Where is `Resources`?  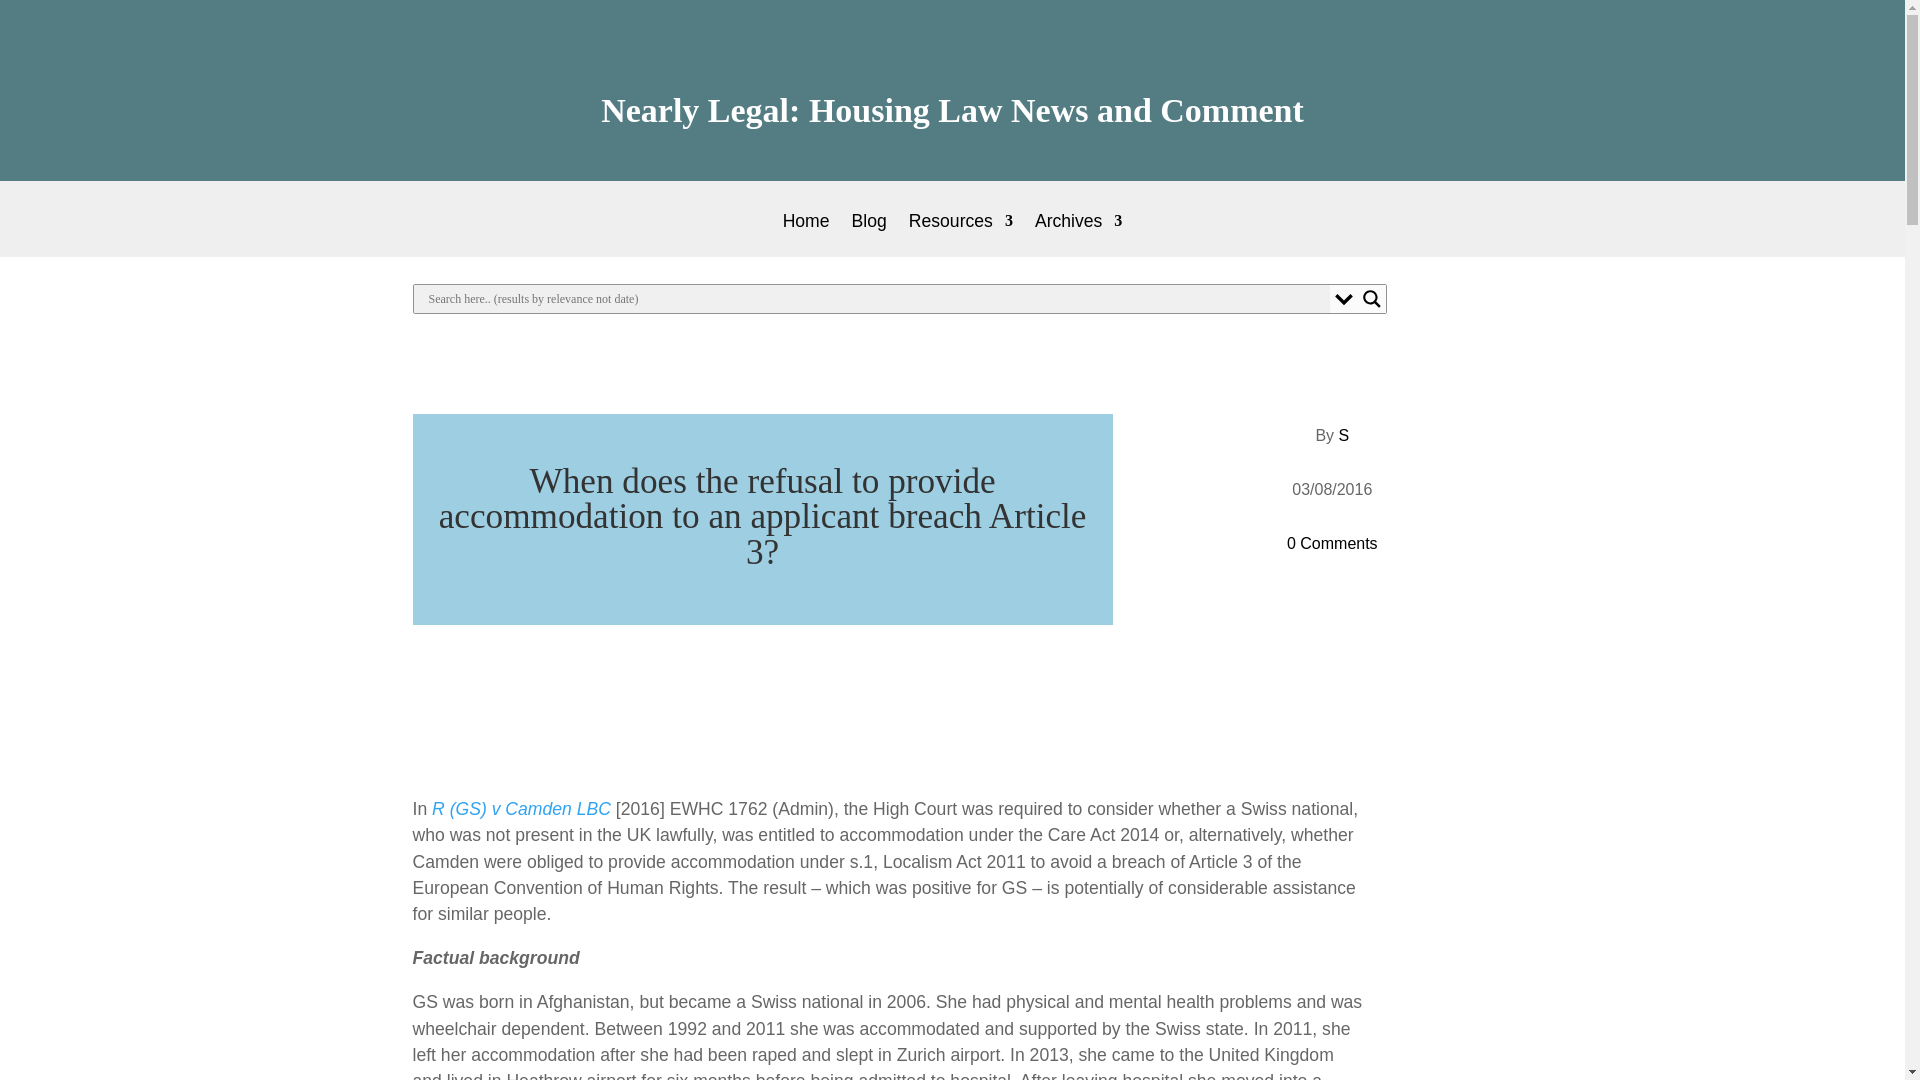 Resources is located at coordinates (960, 235).